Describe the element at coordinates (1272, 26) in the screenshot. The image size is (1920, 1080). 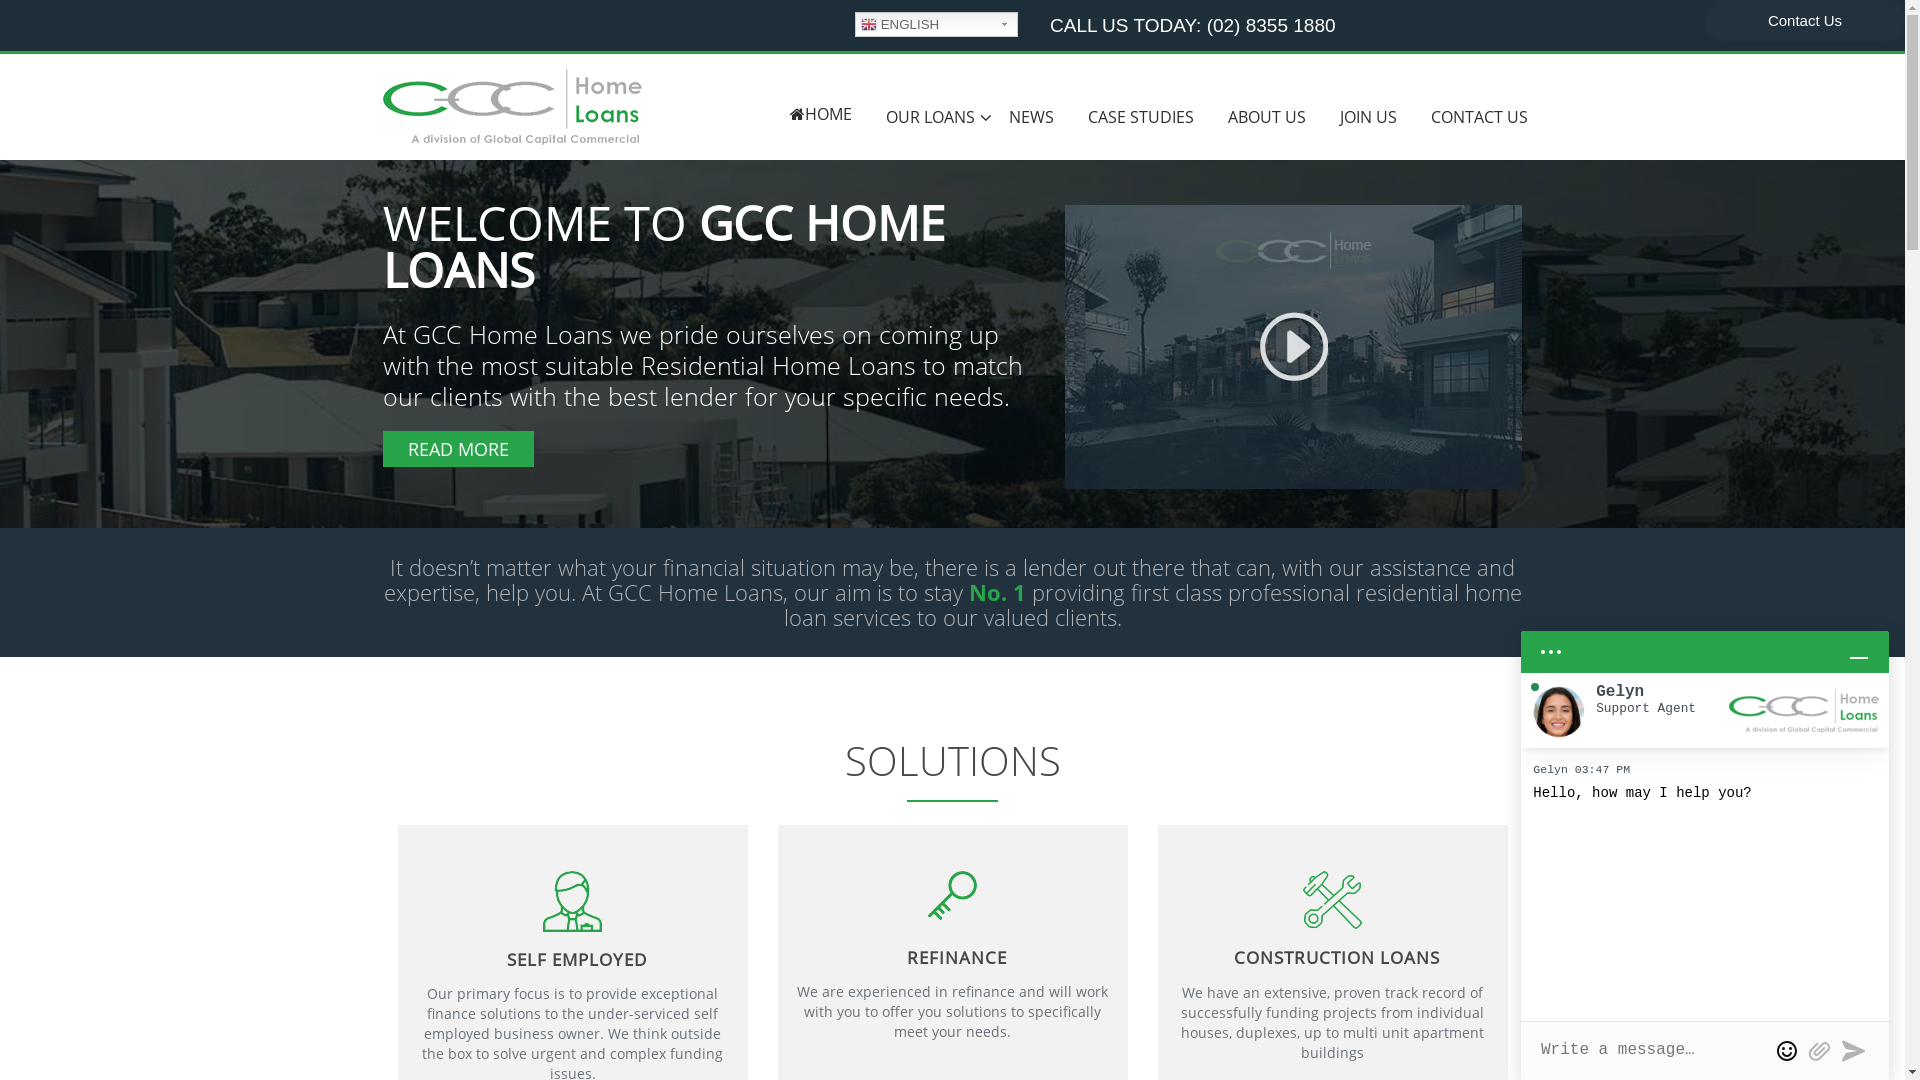
I see `(02) 8355 1880` at that location.